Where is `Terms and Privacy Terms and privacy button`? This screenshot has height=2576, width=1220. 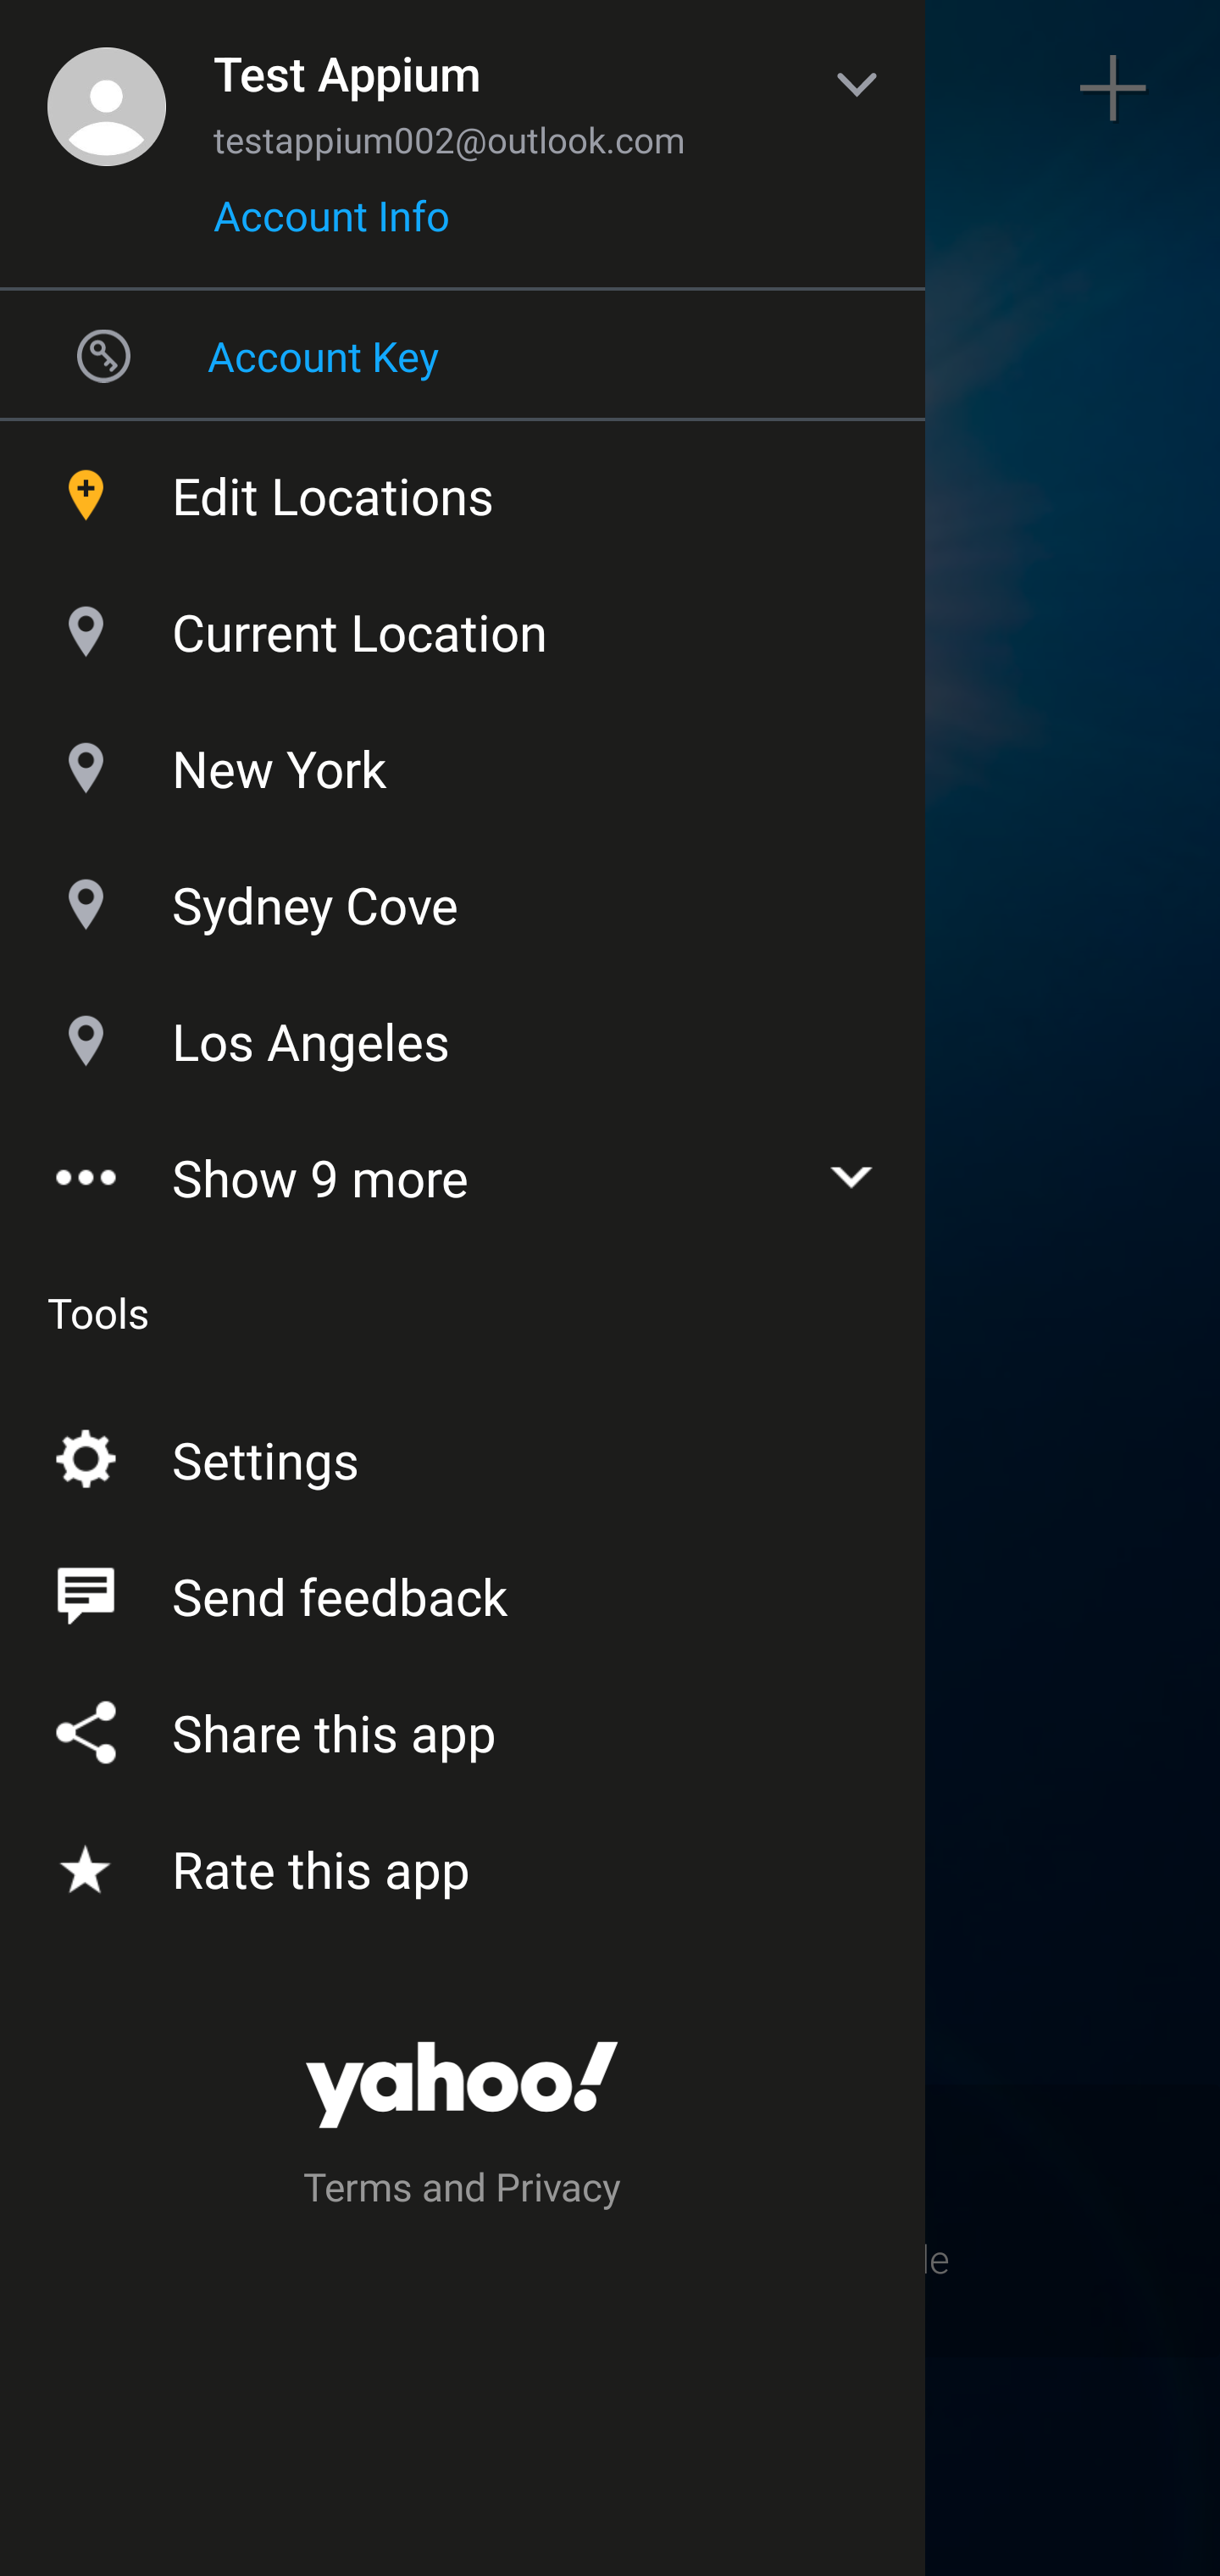
Terms and Privacy Terms and privacy button is located at coordinates (463, 2191).